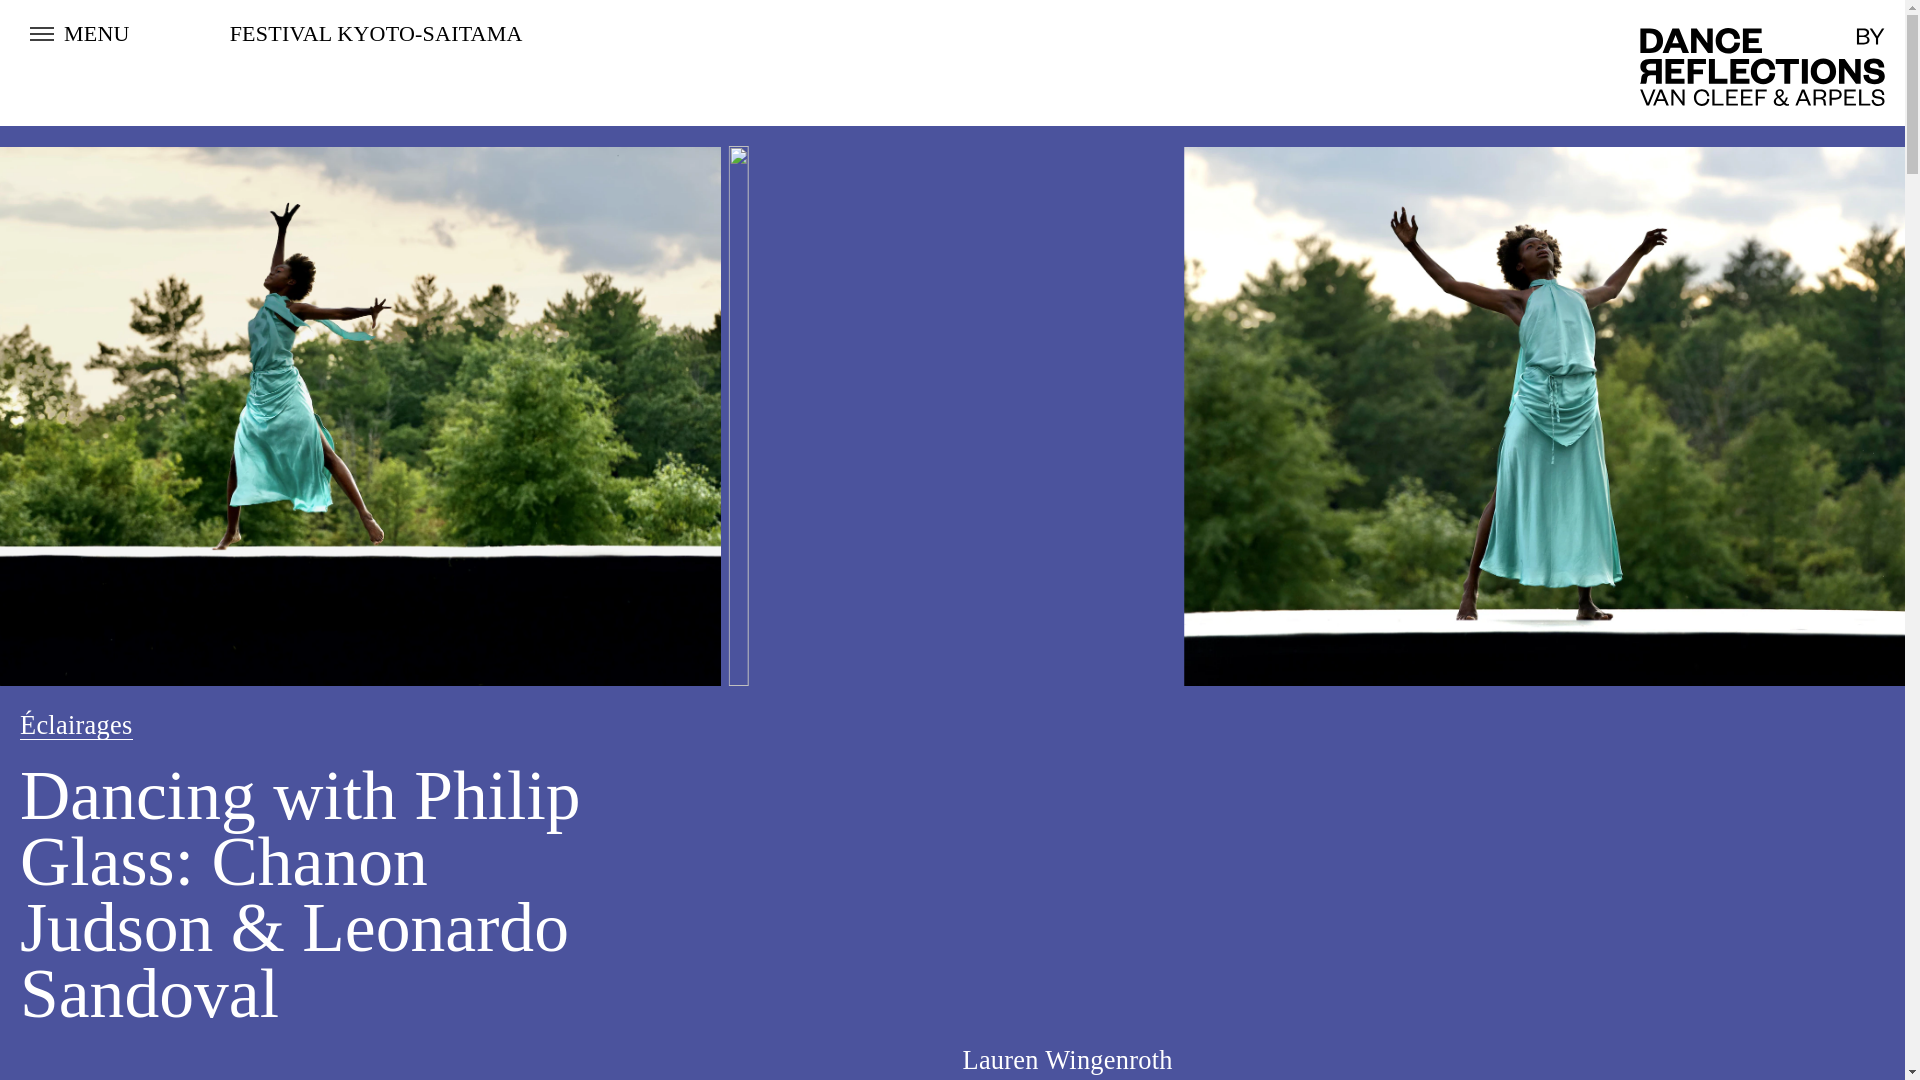 This screenshot has width=1920, height=1080. Describe the element at coordinates (376, 33) in the screenshot. I see `FESTIVAL KYOTO-SAITAMA` at that location.